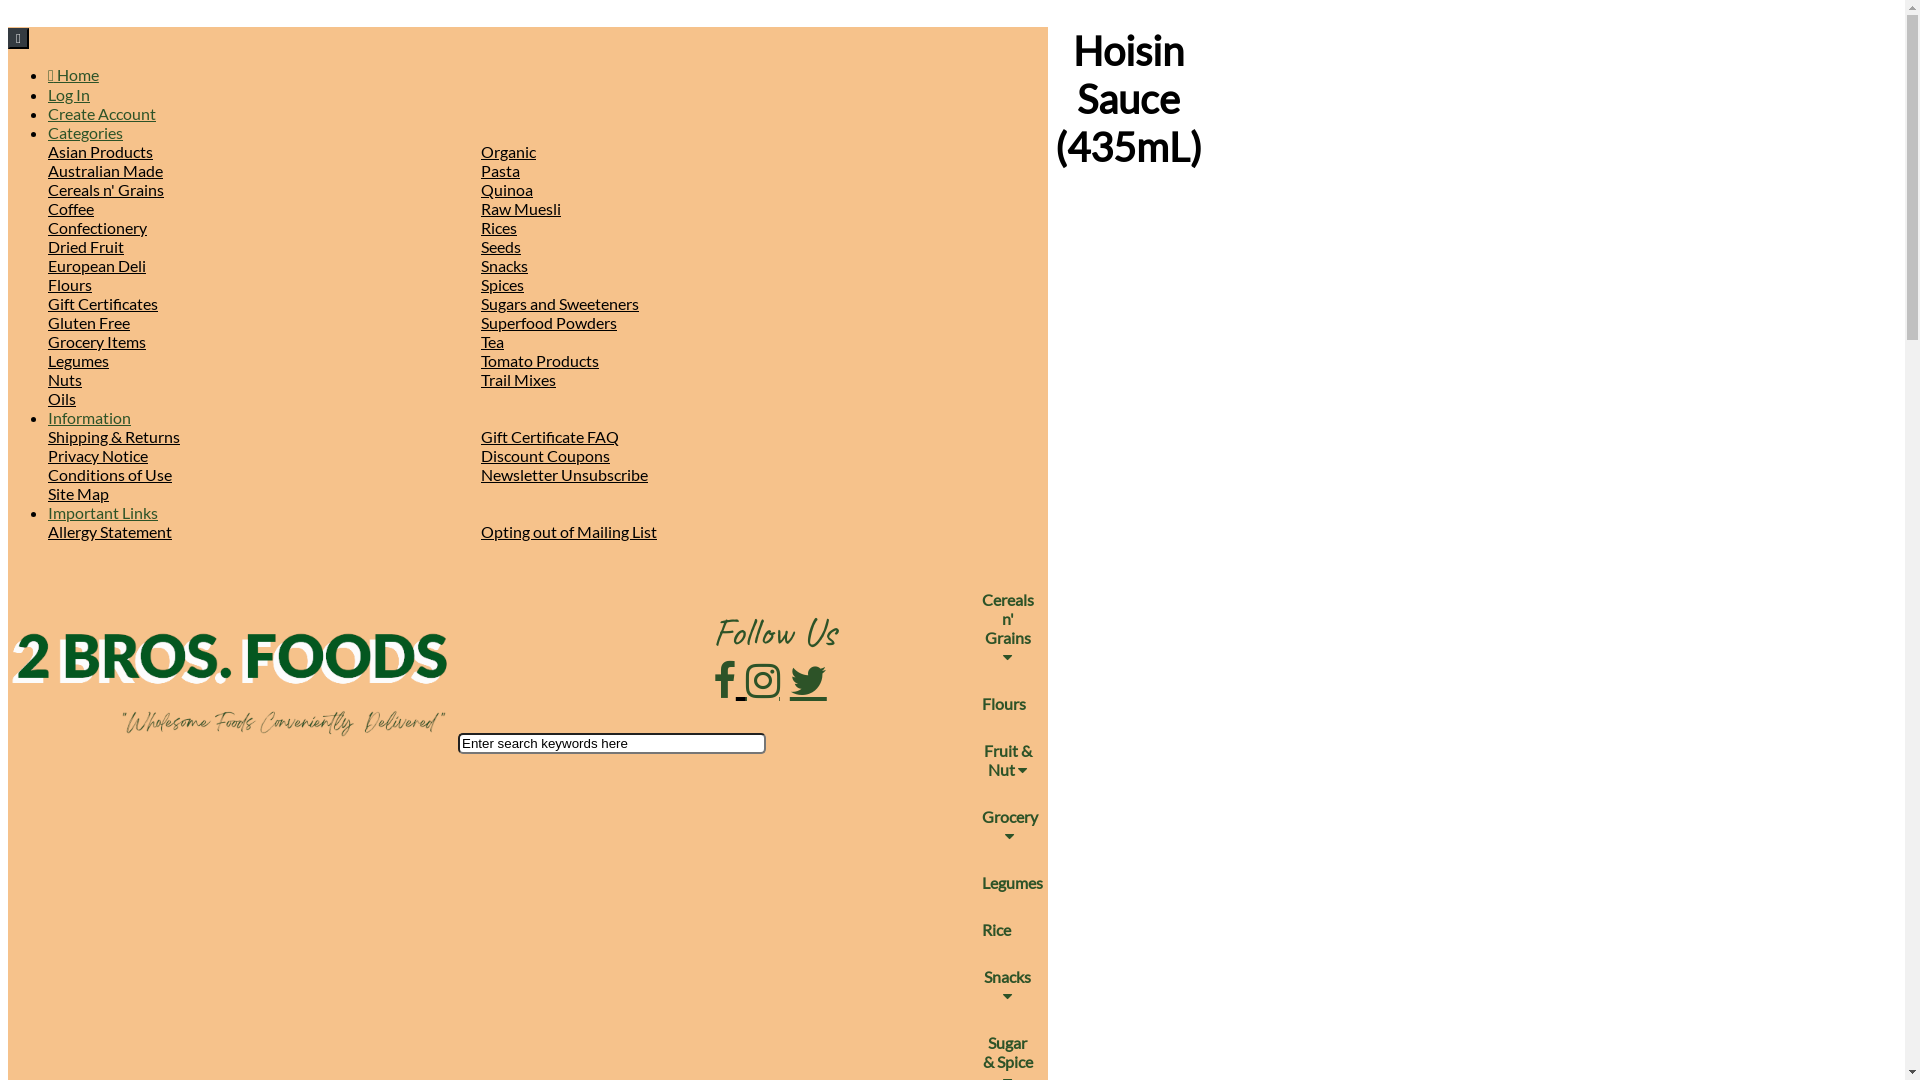 Image resolution: width=1920 pixels, height=1080 pixels. I want to click on Allergy Statement, so click(110, 532).